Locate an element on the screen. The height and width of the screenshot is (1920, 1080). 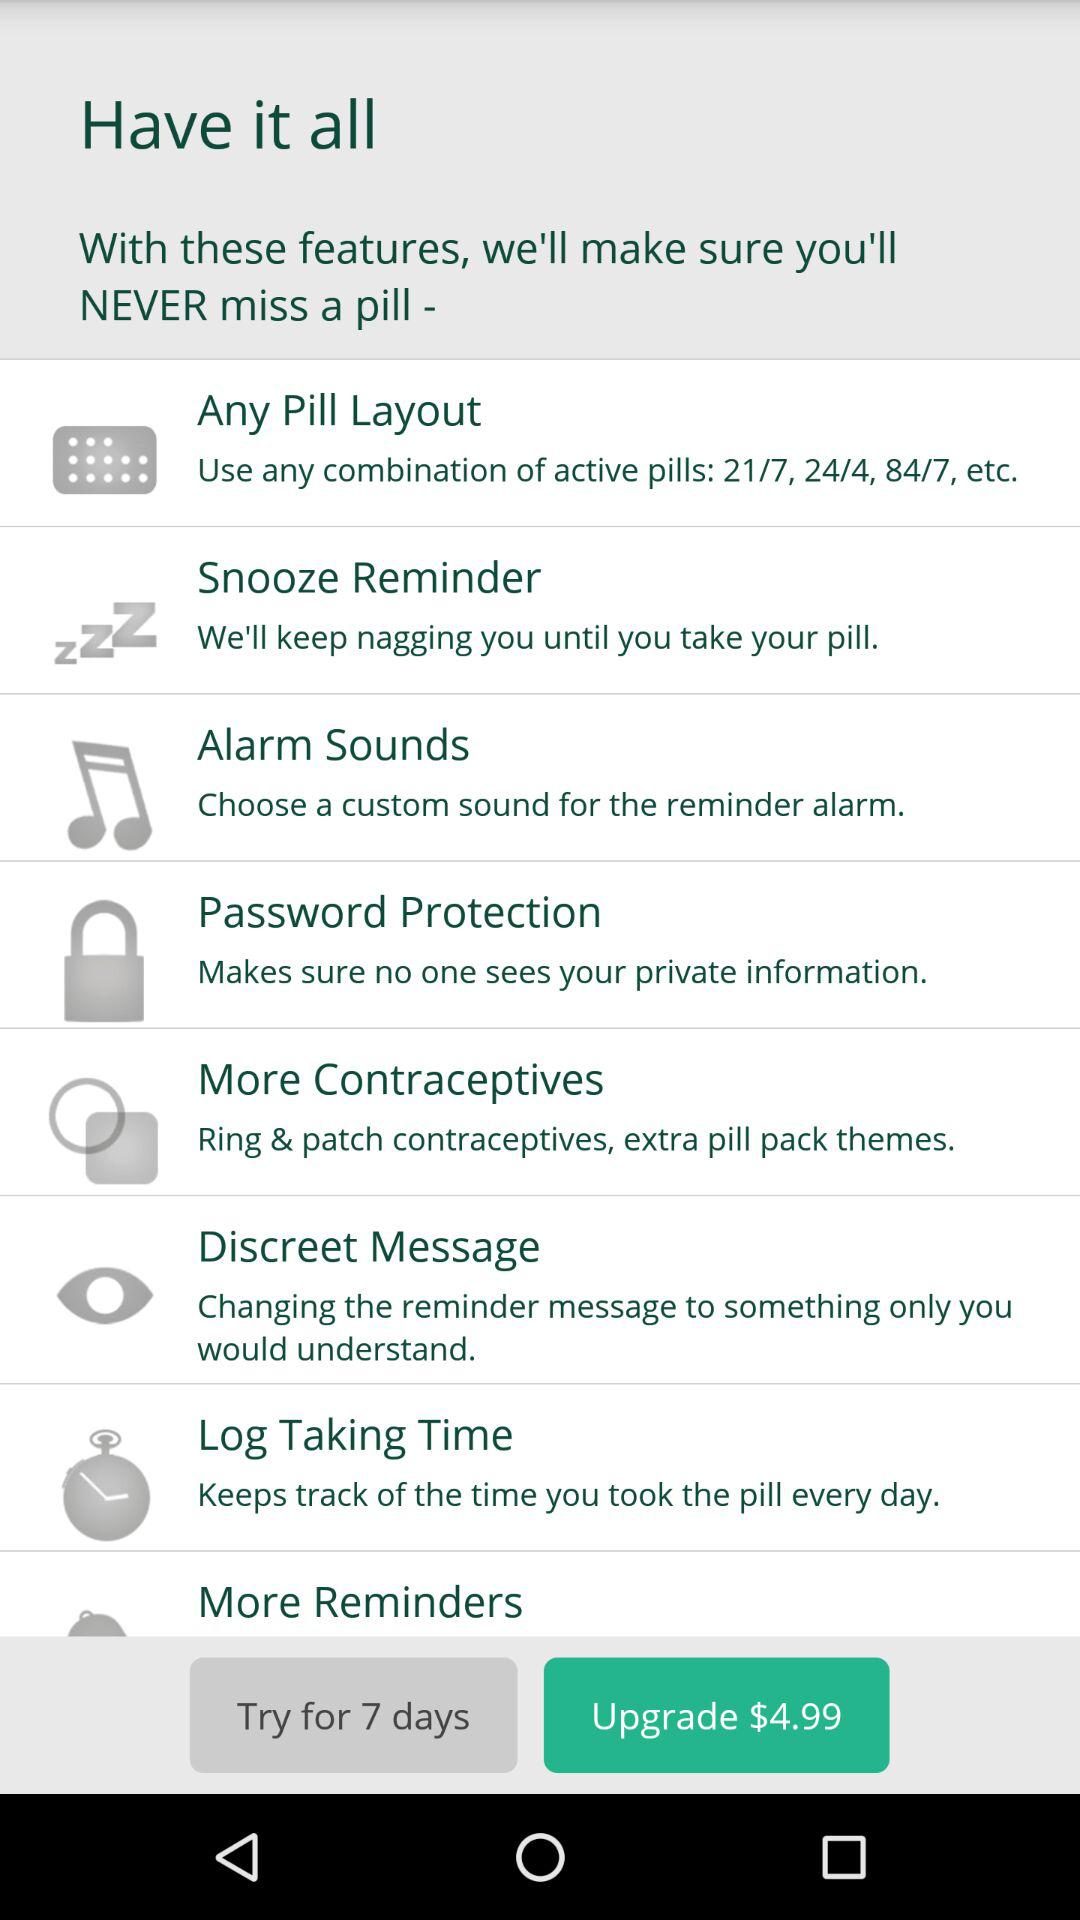
choose the app below the log taking time item is located at coordinates (625, 1494).